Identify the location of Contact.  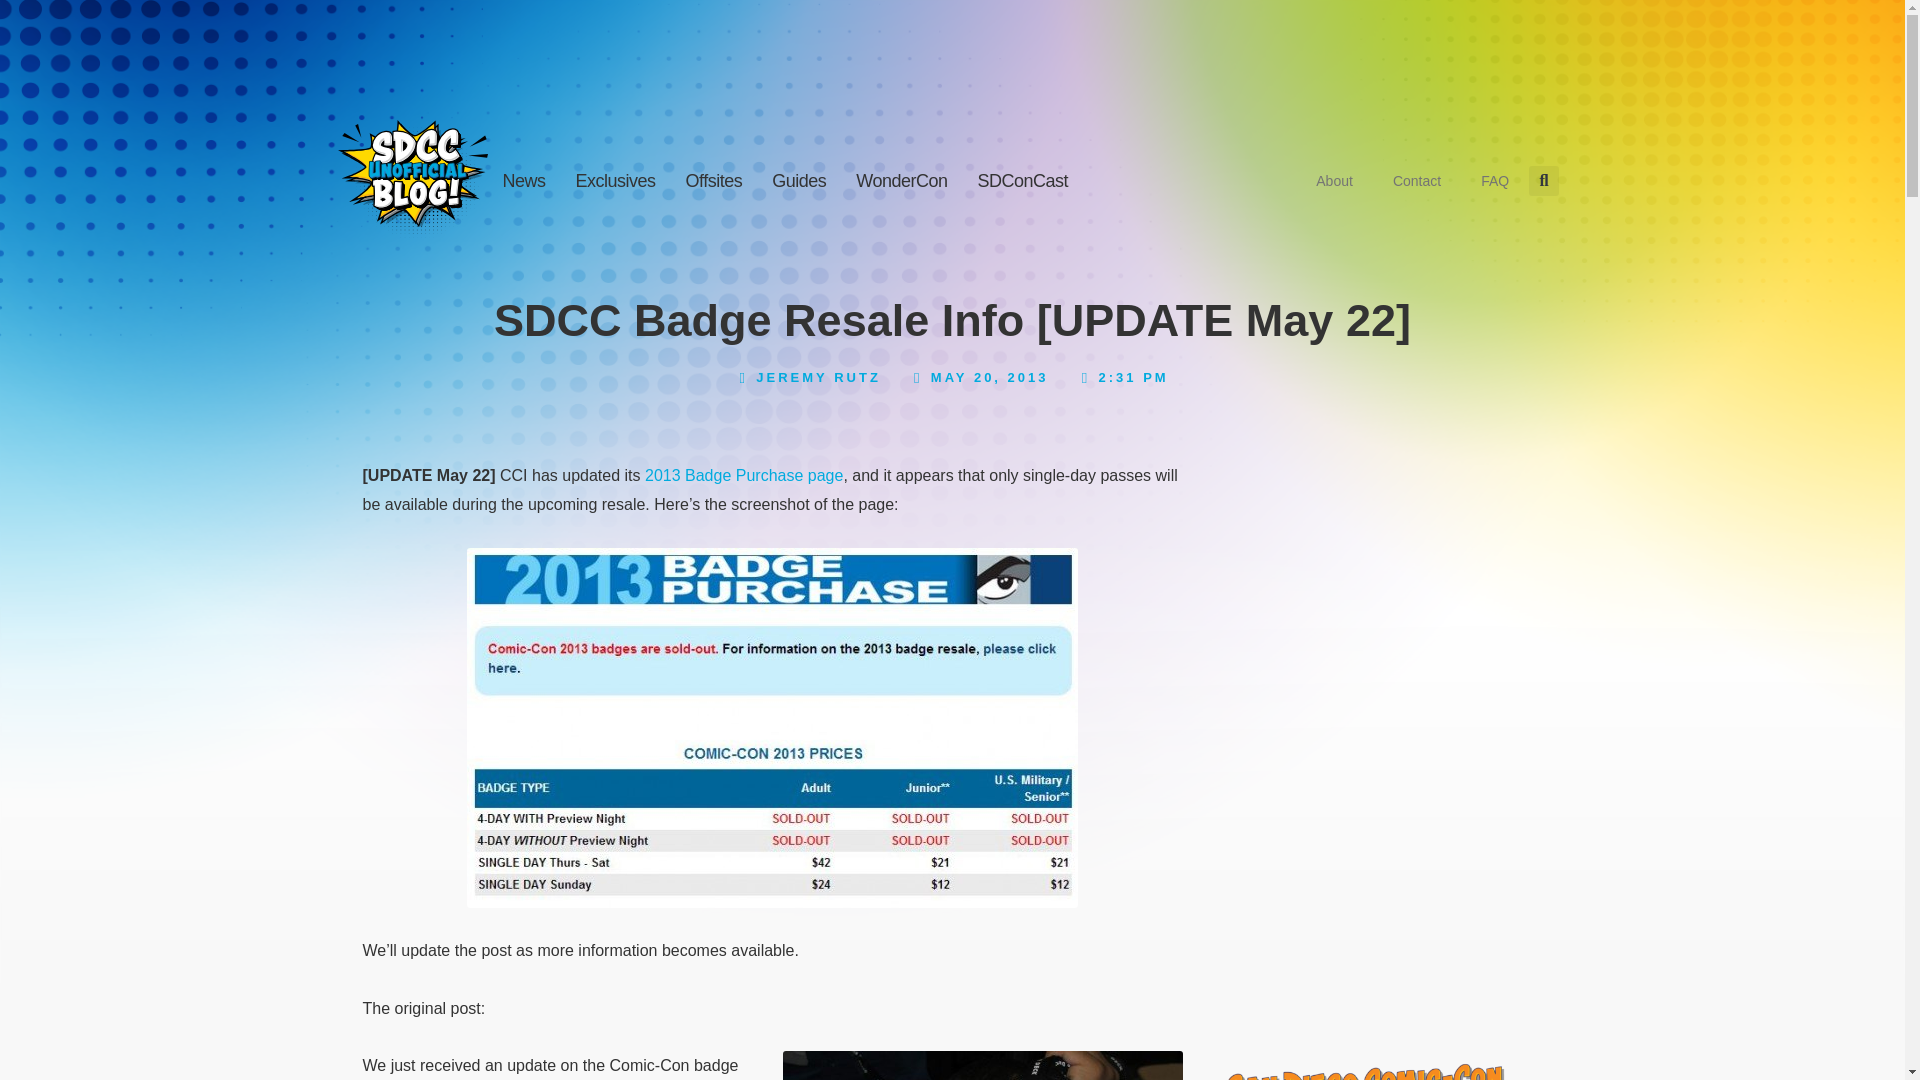
(1416, 180).